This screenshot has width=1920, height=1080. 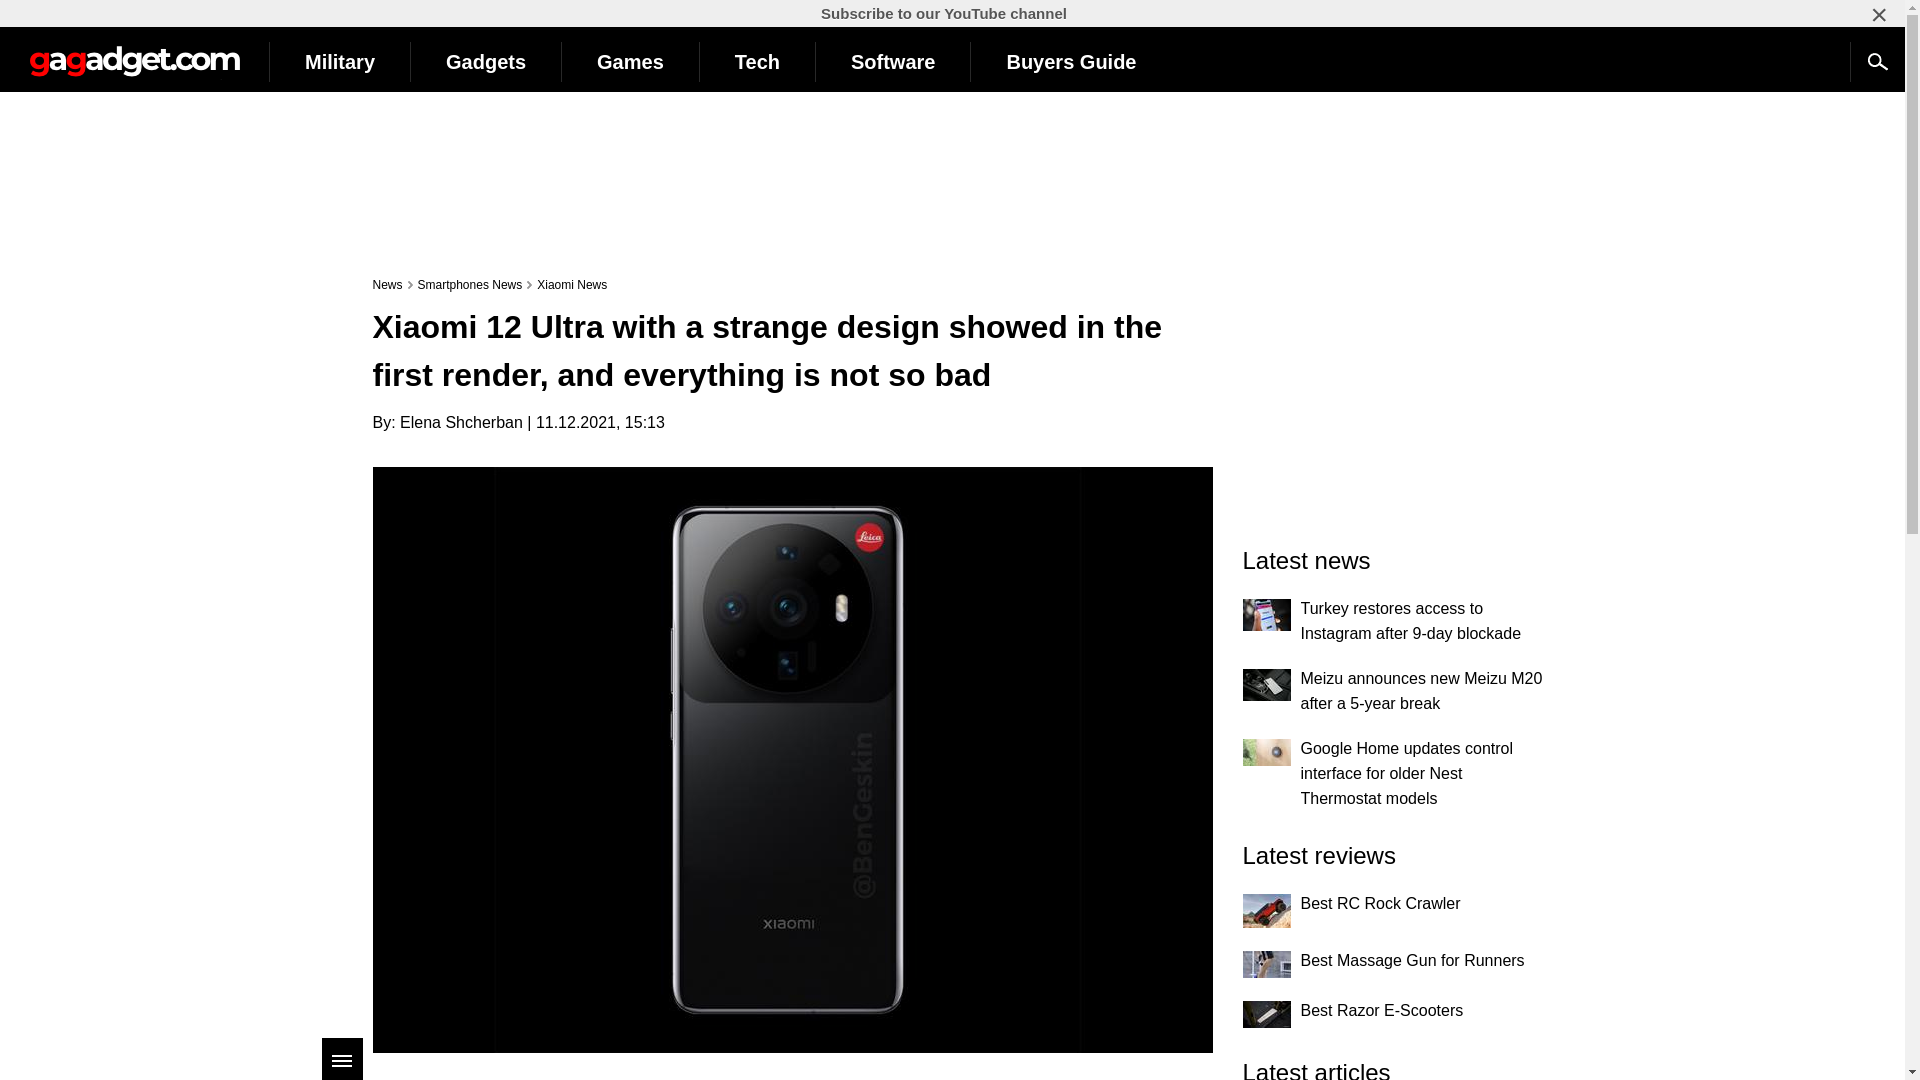 What do you see at coordinates (1266, 614) in the screenshot?
I see `Turkey restores access to Instagram after 9-day blockade` at bounding box center [1266, 614].